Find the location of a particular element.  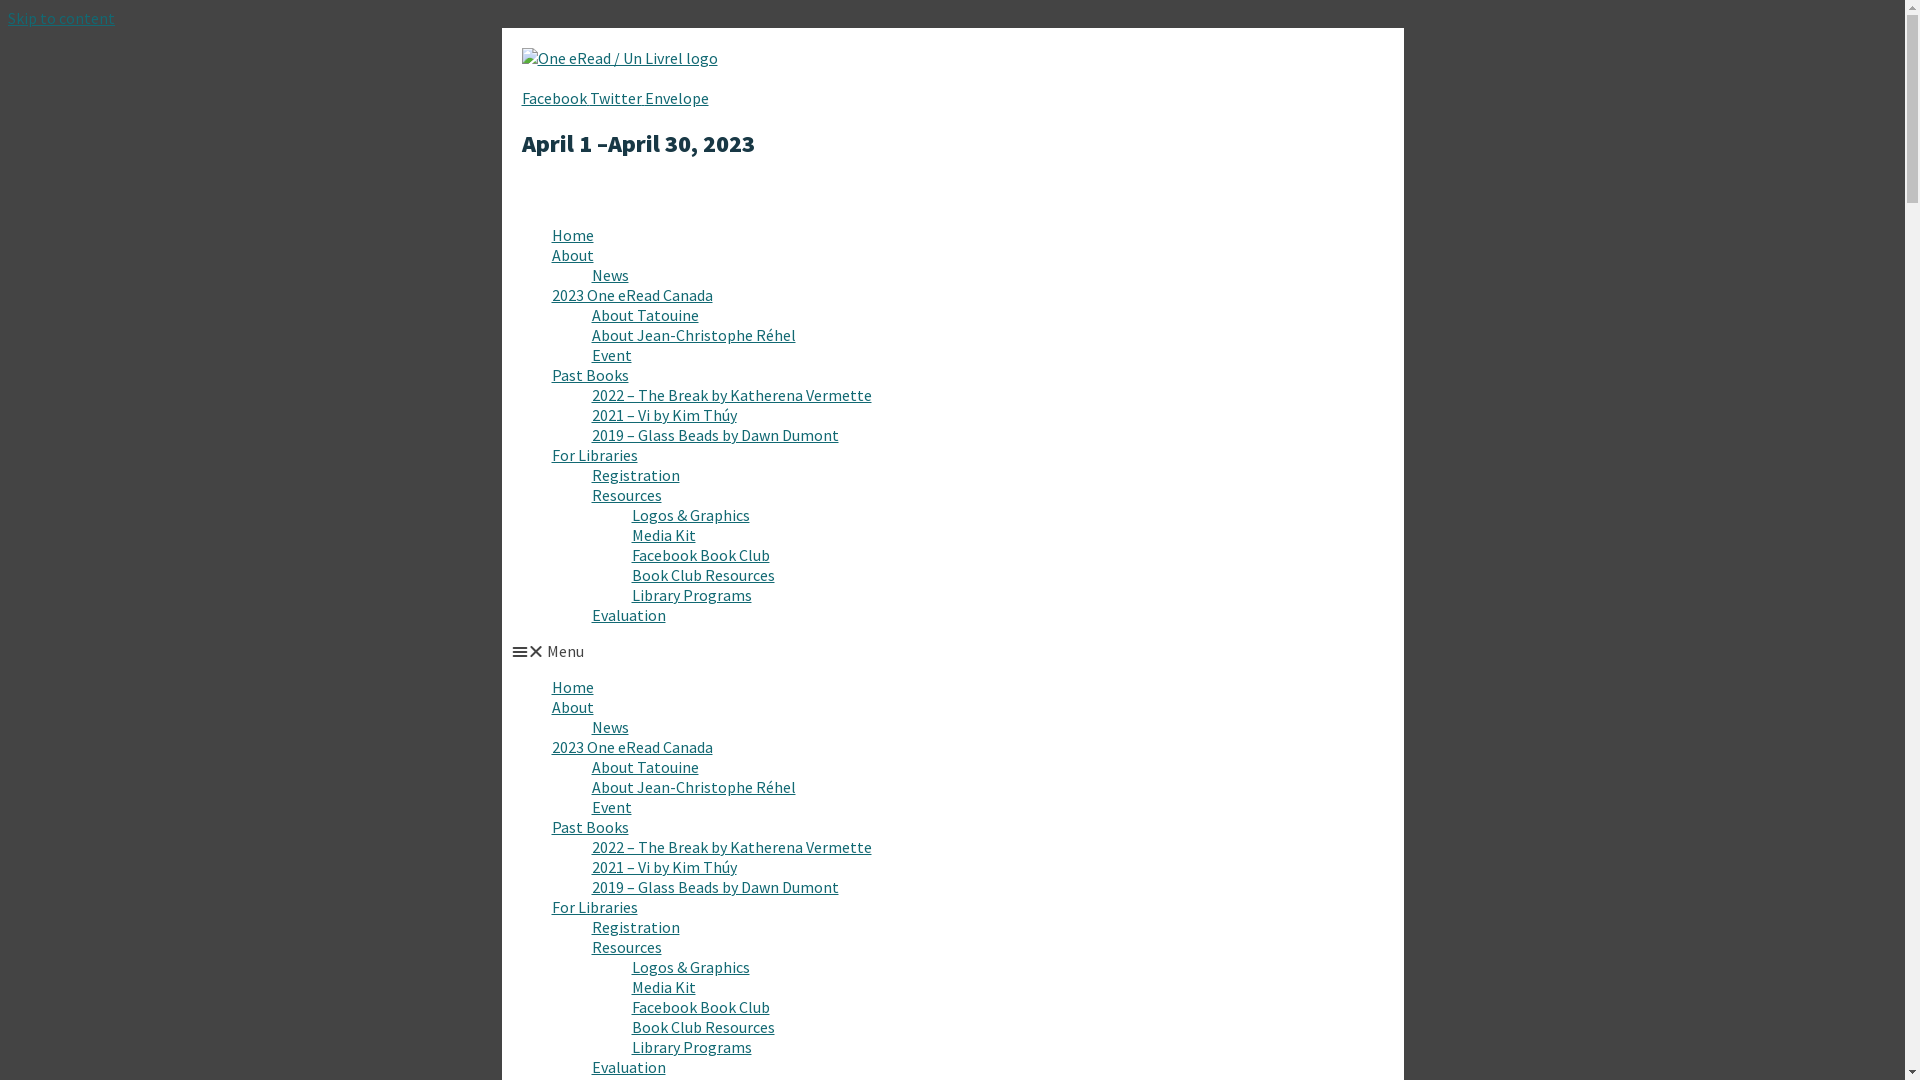

Past Books is located at coordinates (590, 374).